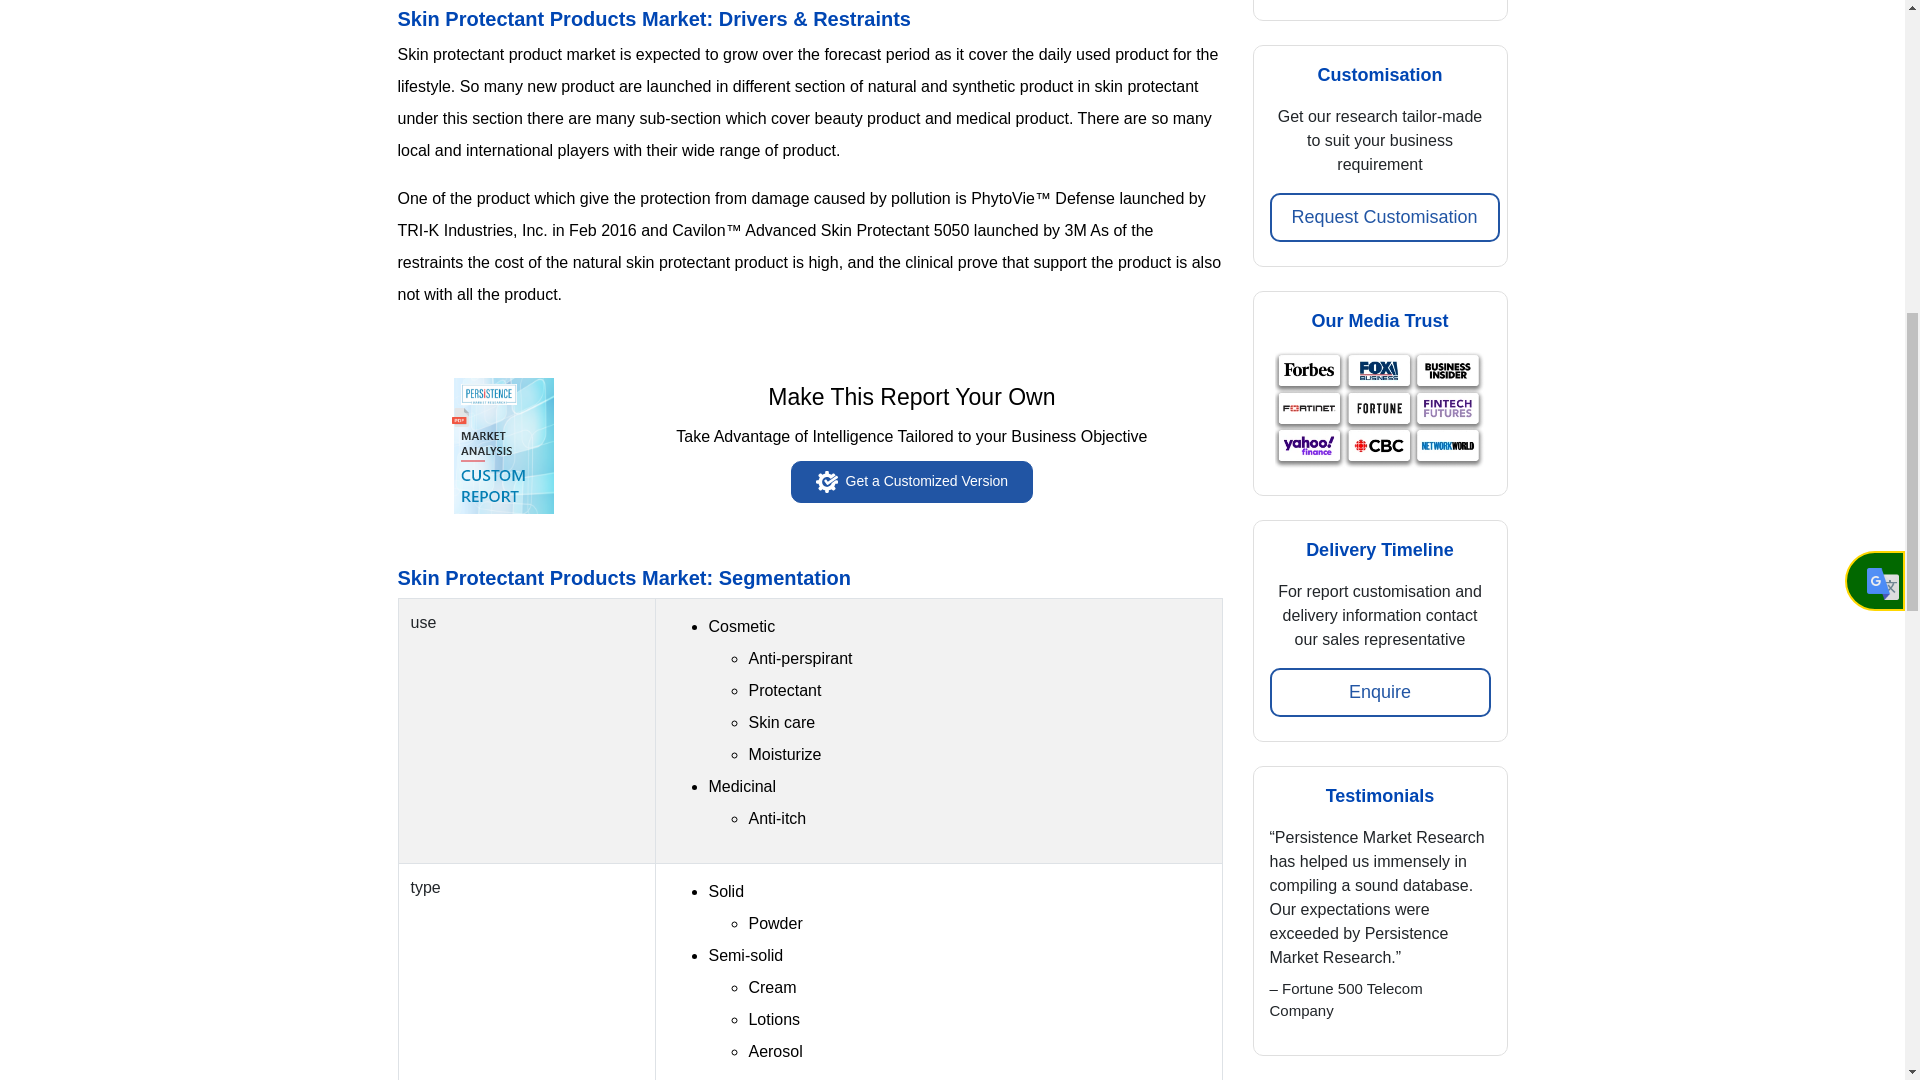 The height and width of the screenshot is (1080, 1920). What do you see at coordinates (1384, 217) in the screenshot?
I see `Request Customisation` at bounding box center [1384, 217].